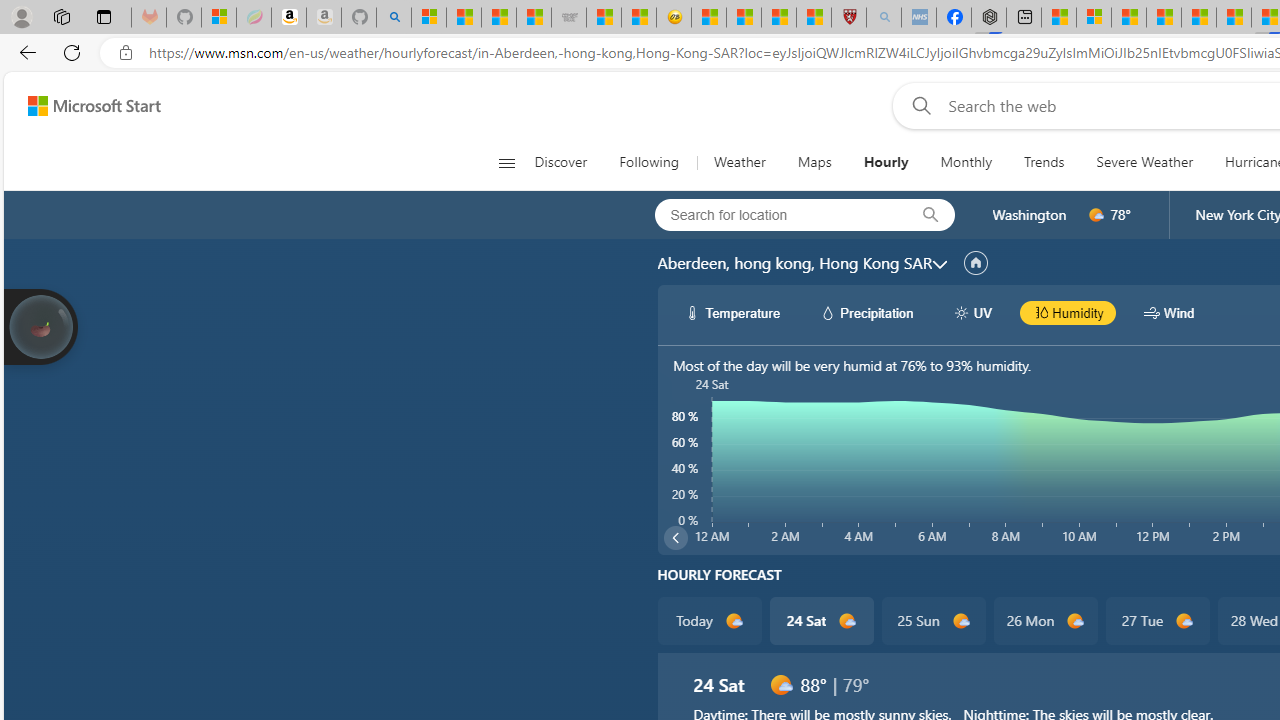  I want to click on hourlyChart/humidityBlack Humidity, so click(1068, 312).